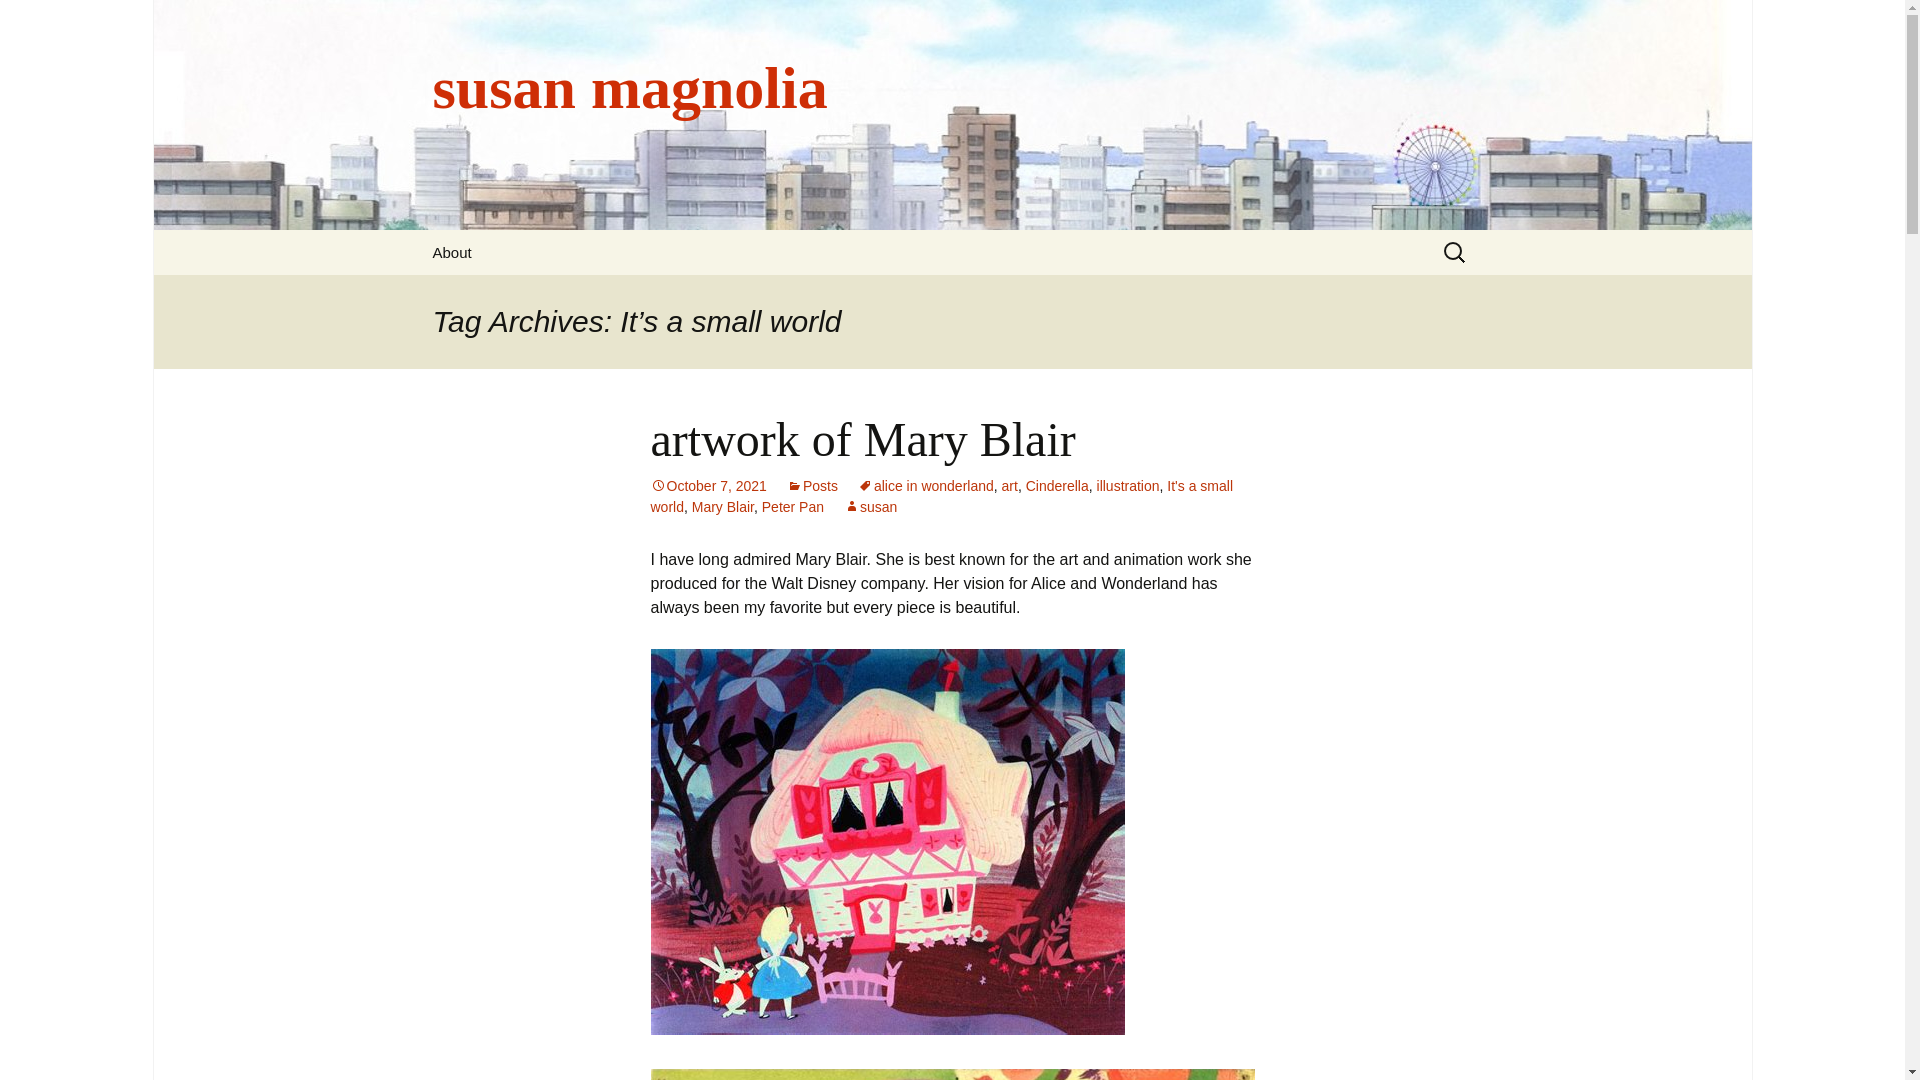 The width and height of the screenshot is (1920, 1080). What do you see at coordinates (1128, 486) in the screenshot?
I see `illustration` at bounding box center [1128, 486].